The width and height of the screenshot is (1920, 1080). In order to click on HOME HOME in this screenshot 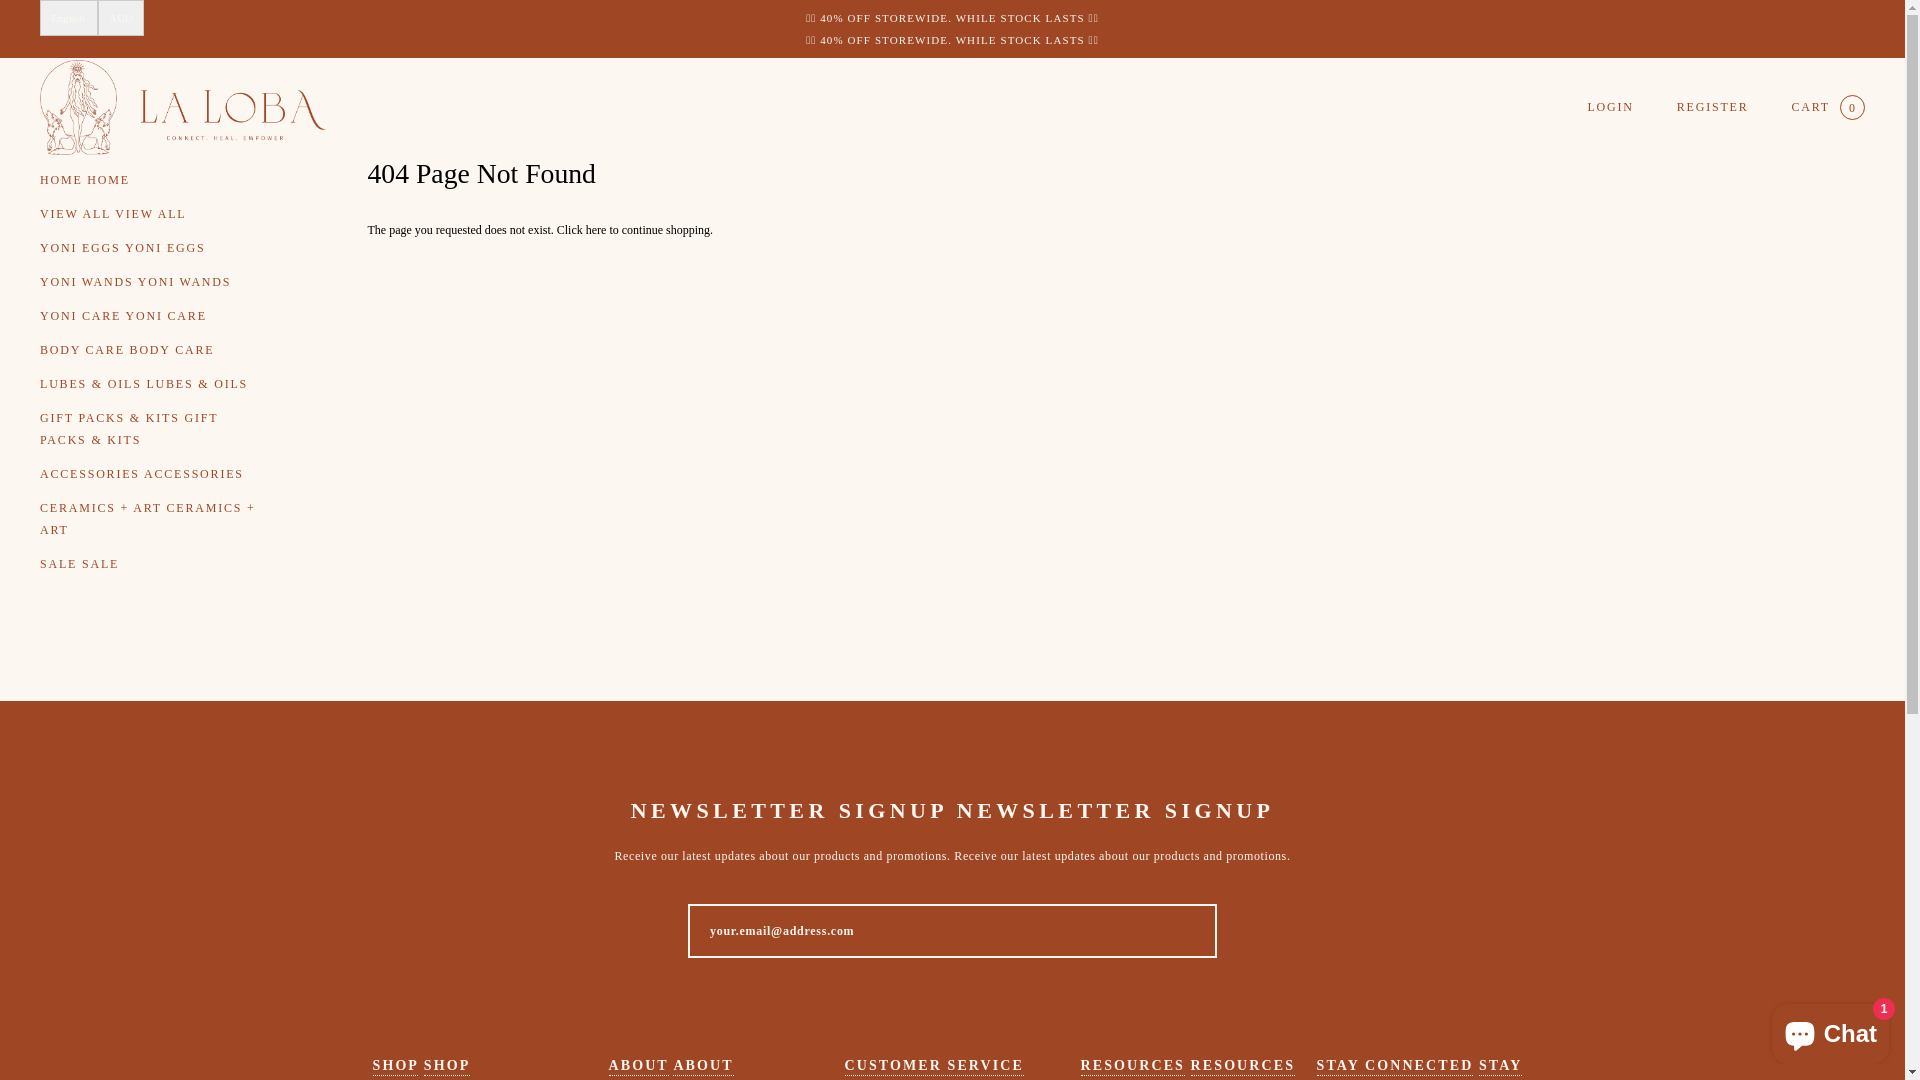, I will do `click(152, 180)`.